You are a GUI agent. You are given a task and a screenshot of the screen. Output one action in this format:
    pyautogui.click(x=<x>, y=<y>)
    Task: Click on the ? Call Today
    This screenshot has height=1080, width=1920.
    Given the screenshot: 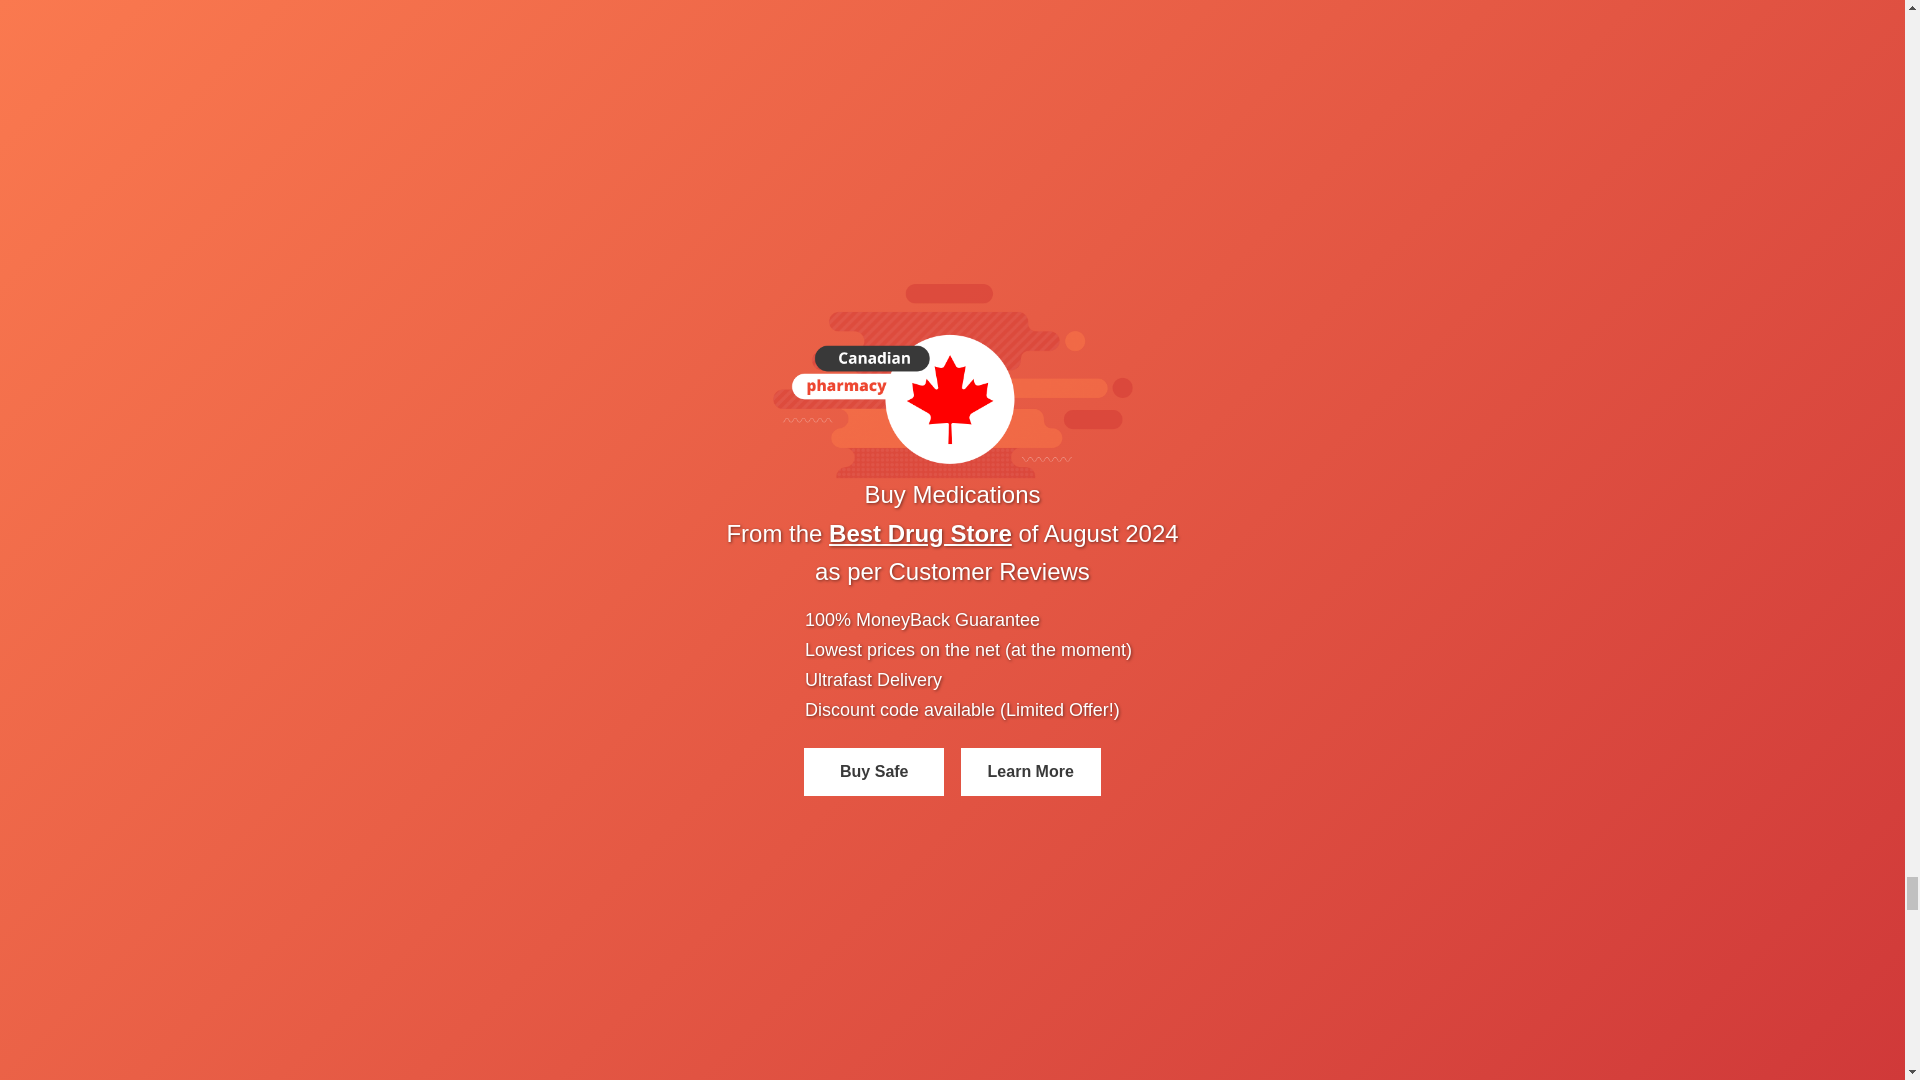 What is the action you would take?
    pyautogui.click(x=172, y=384)
    